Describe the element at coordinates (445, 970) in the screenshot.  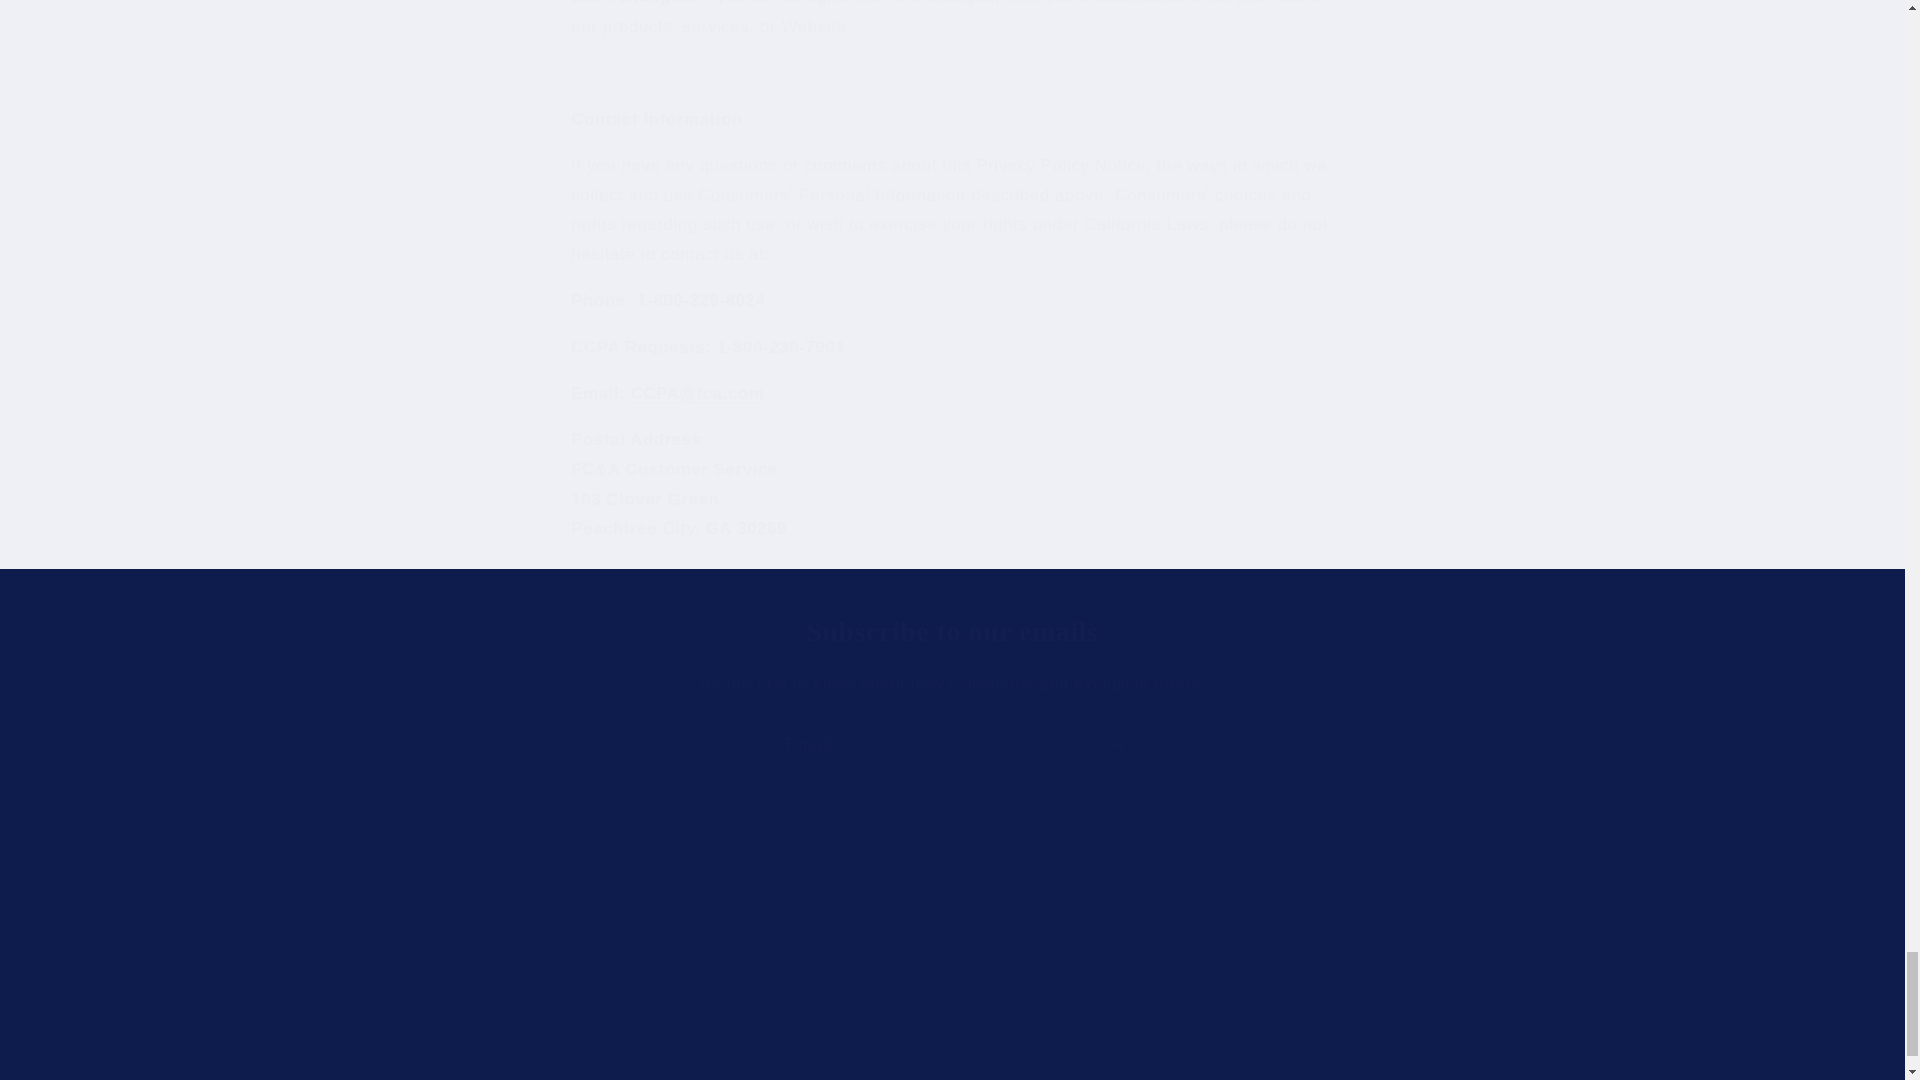
I see `Email` at that location.